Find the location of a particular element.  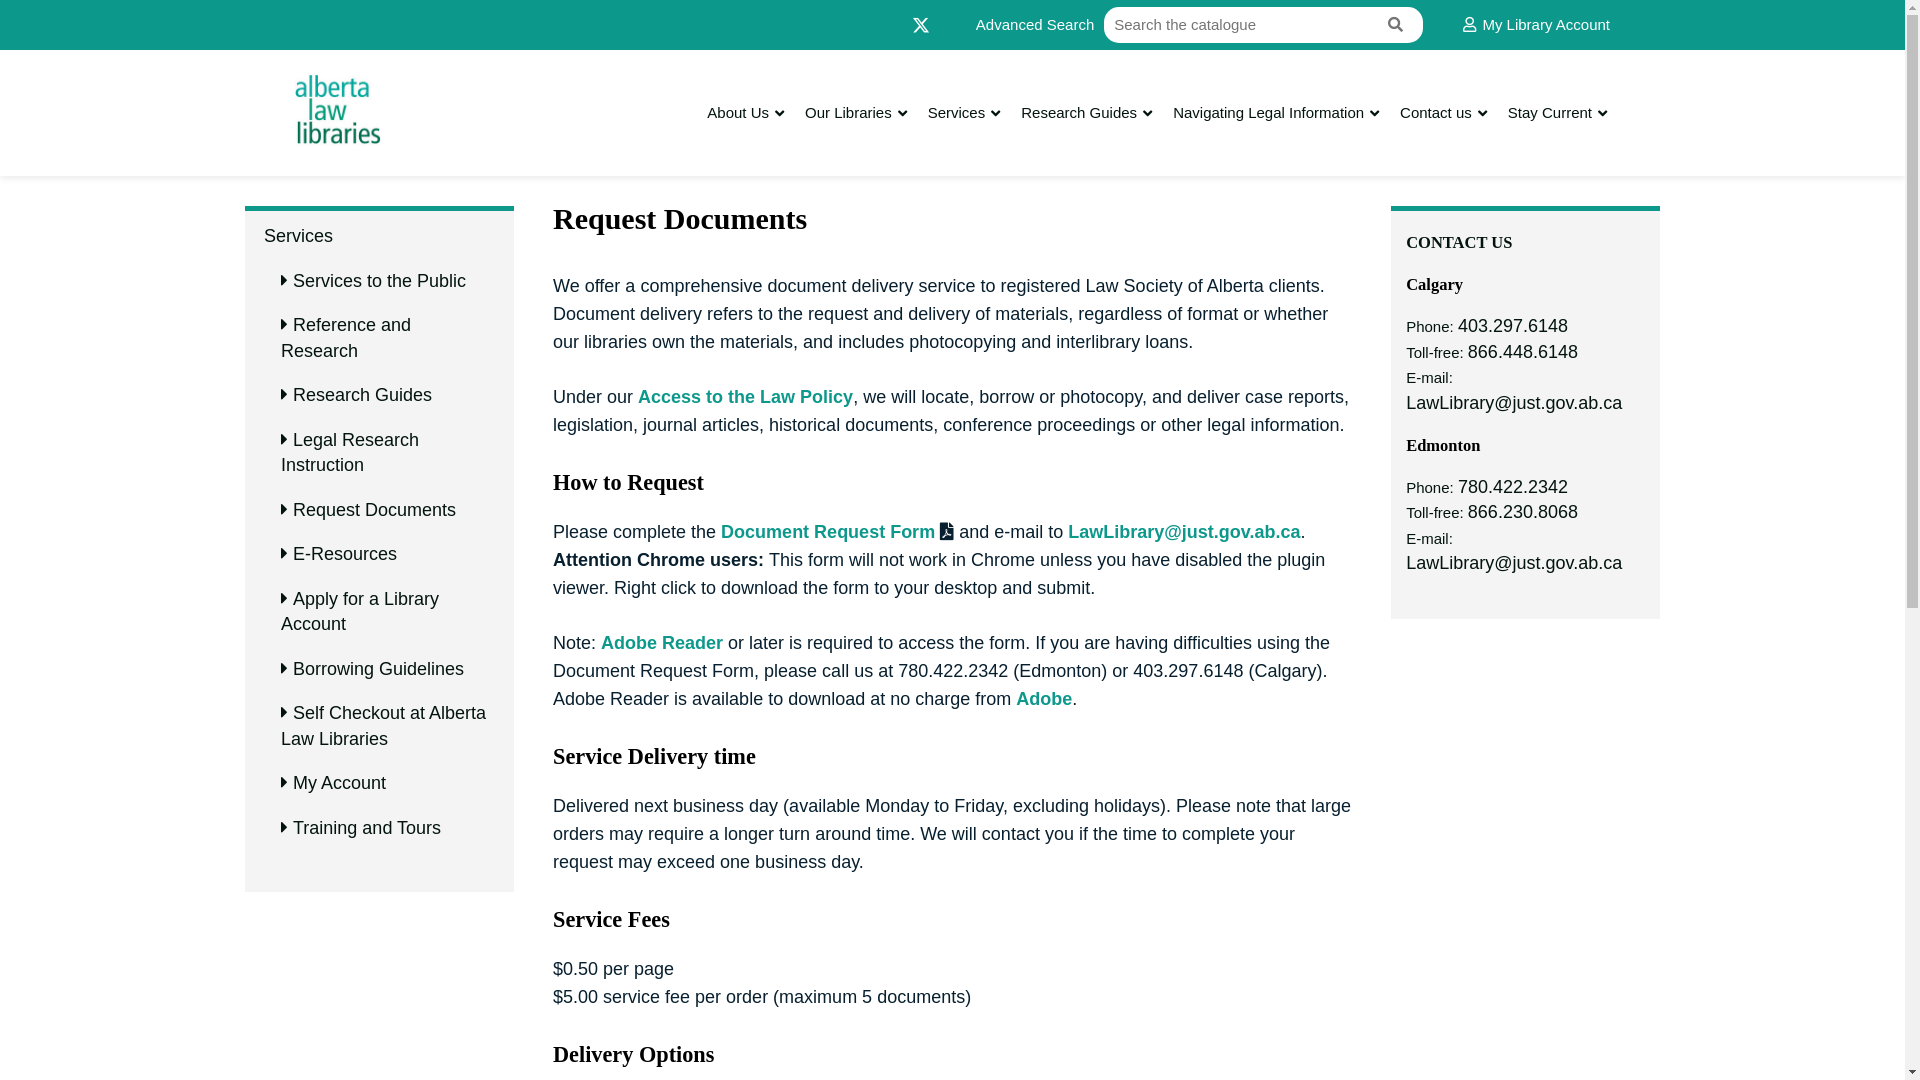

LawLibrary@just.gov.ab.ca is located at coordinates (1514, 564).